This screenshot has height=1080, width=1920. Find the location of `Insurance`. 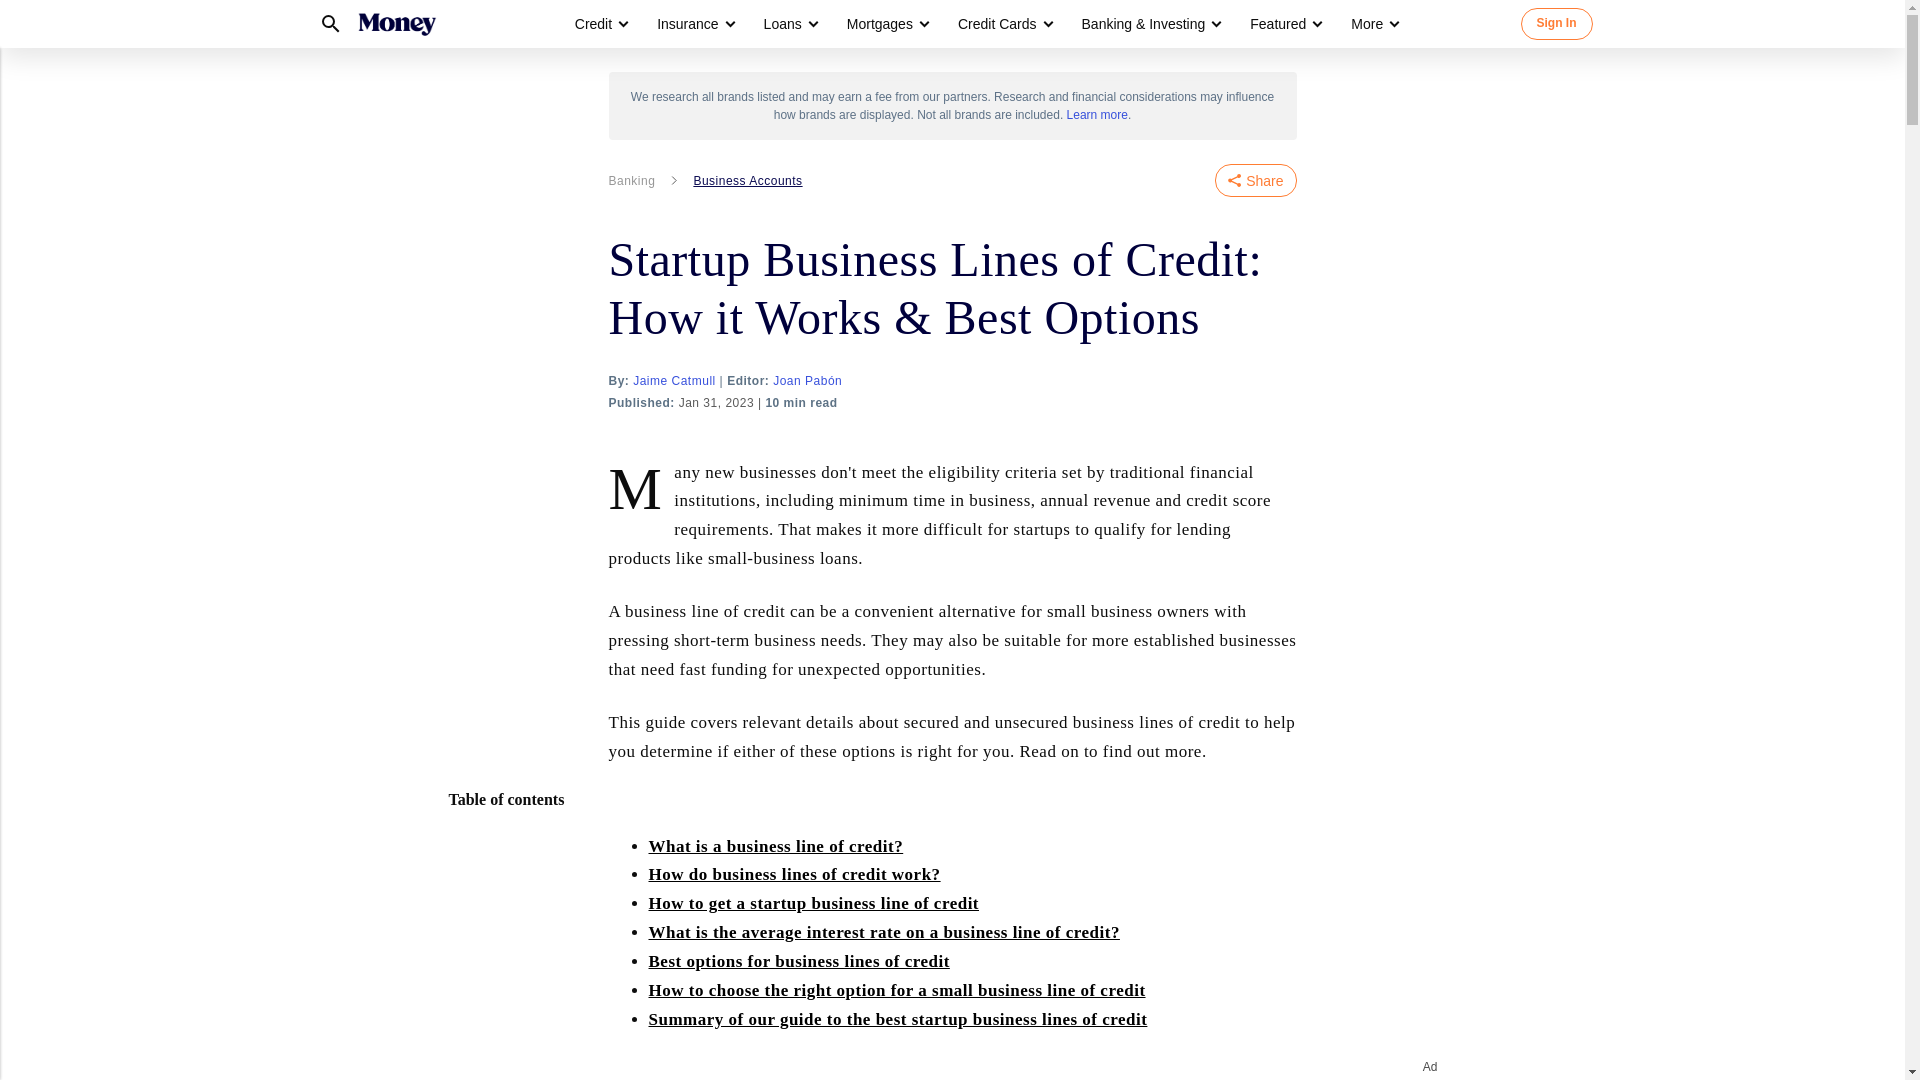

Insurance is located at coordinates (694, 24).